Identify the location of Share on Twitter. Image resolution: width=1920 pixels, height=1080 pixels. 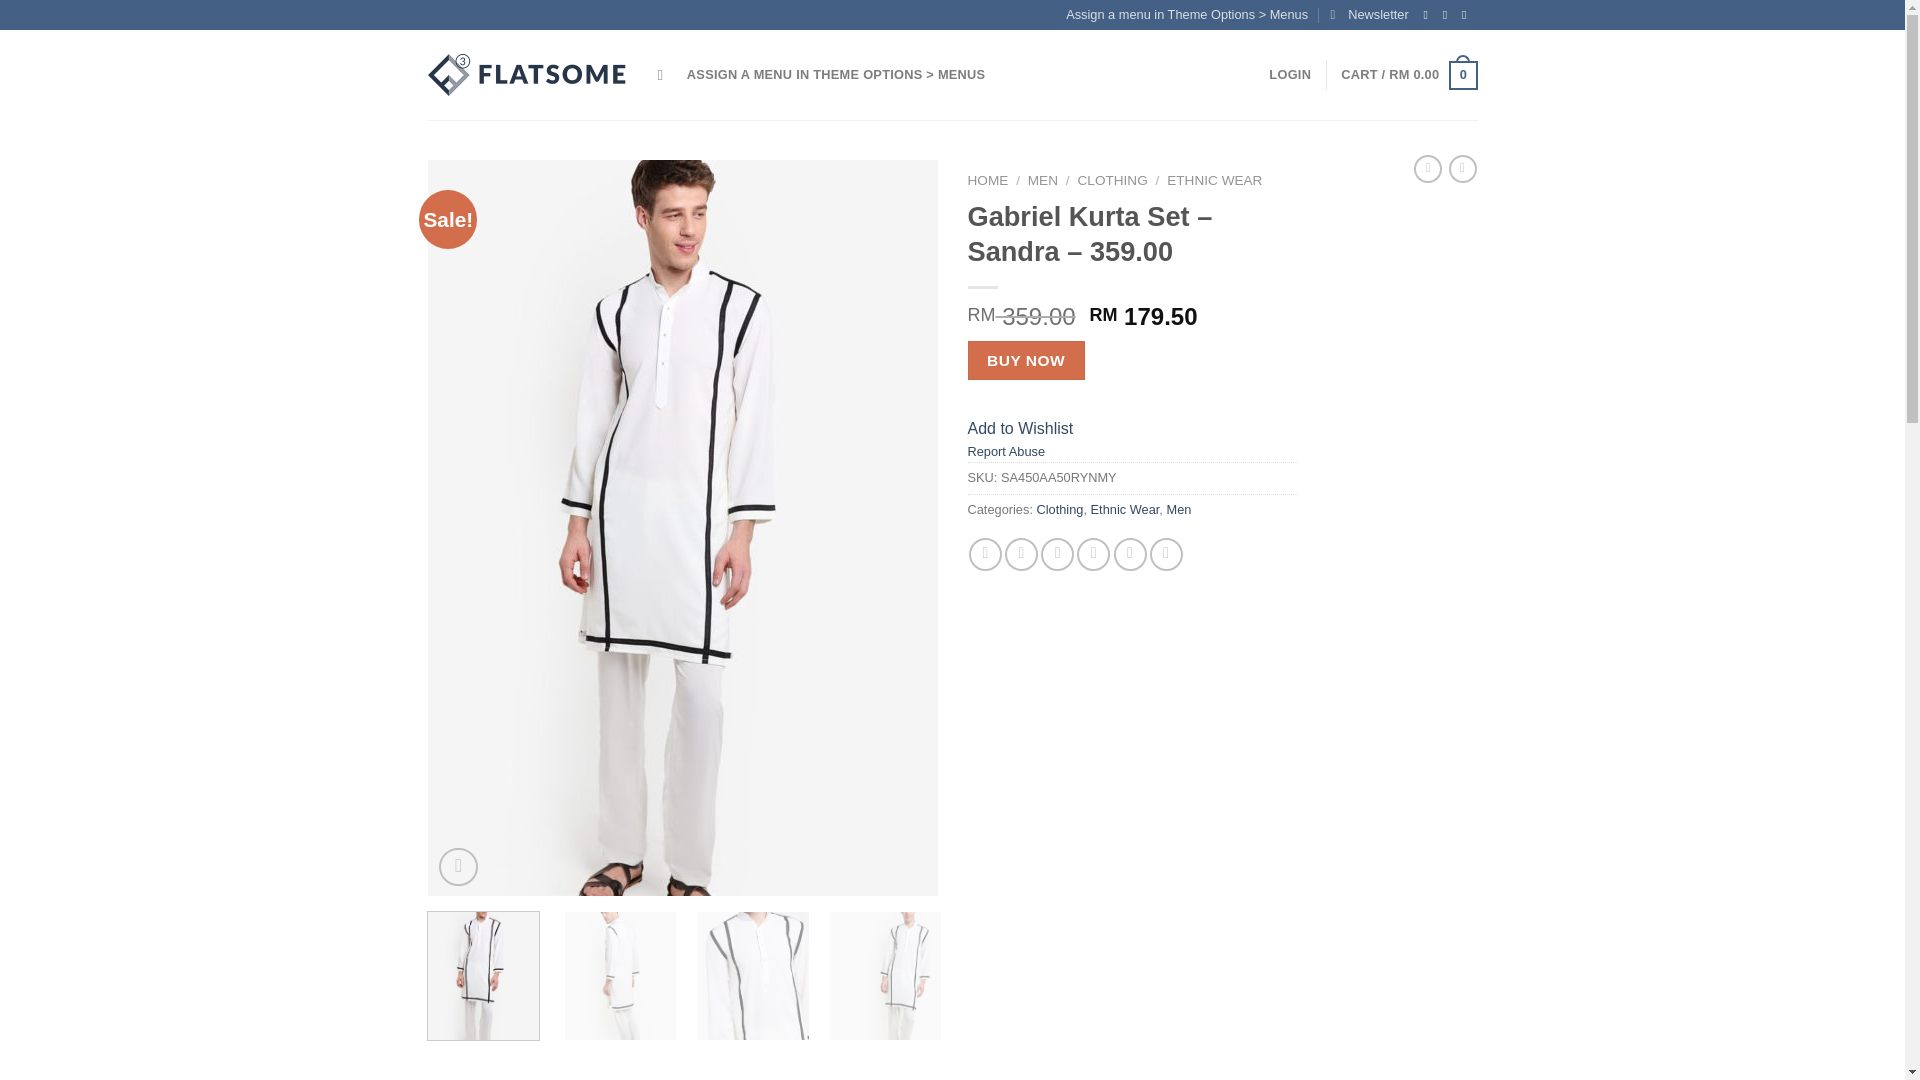
(1021, 554).